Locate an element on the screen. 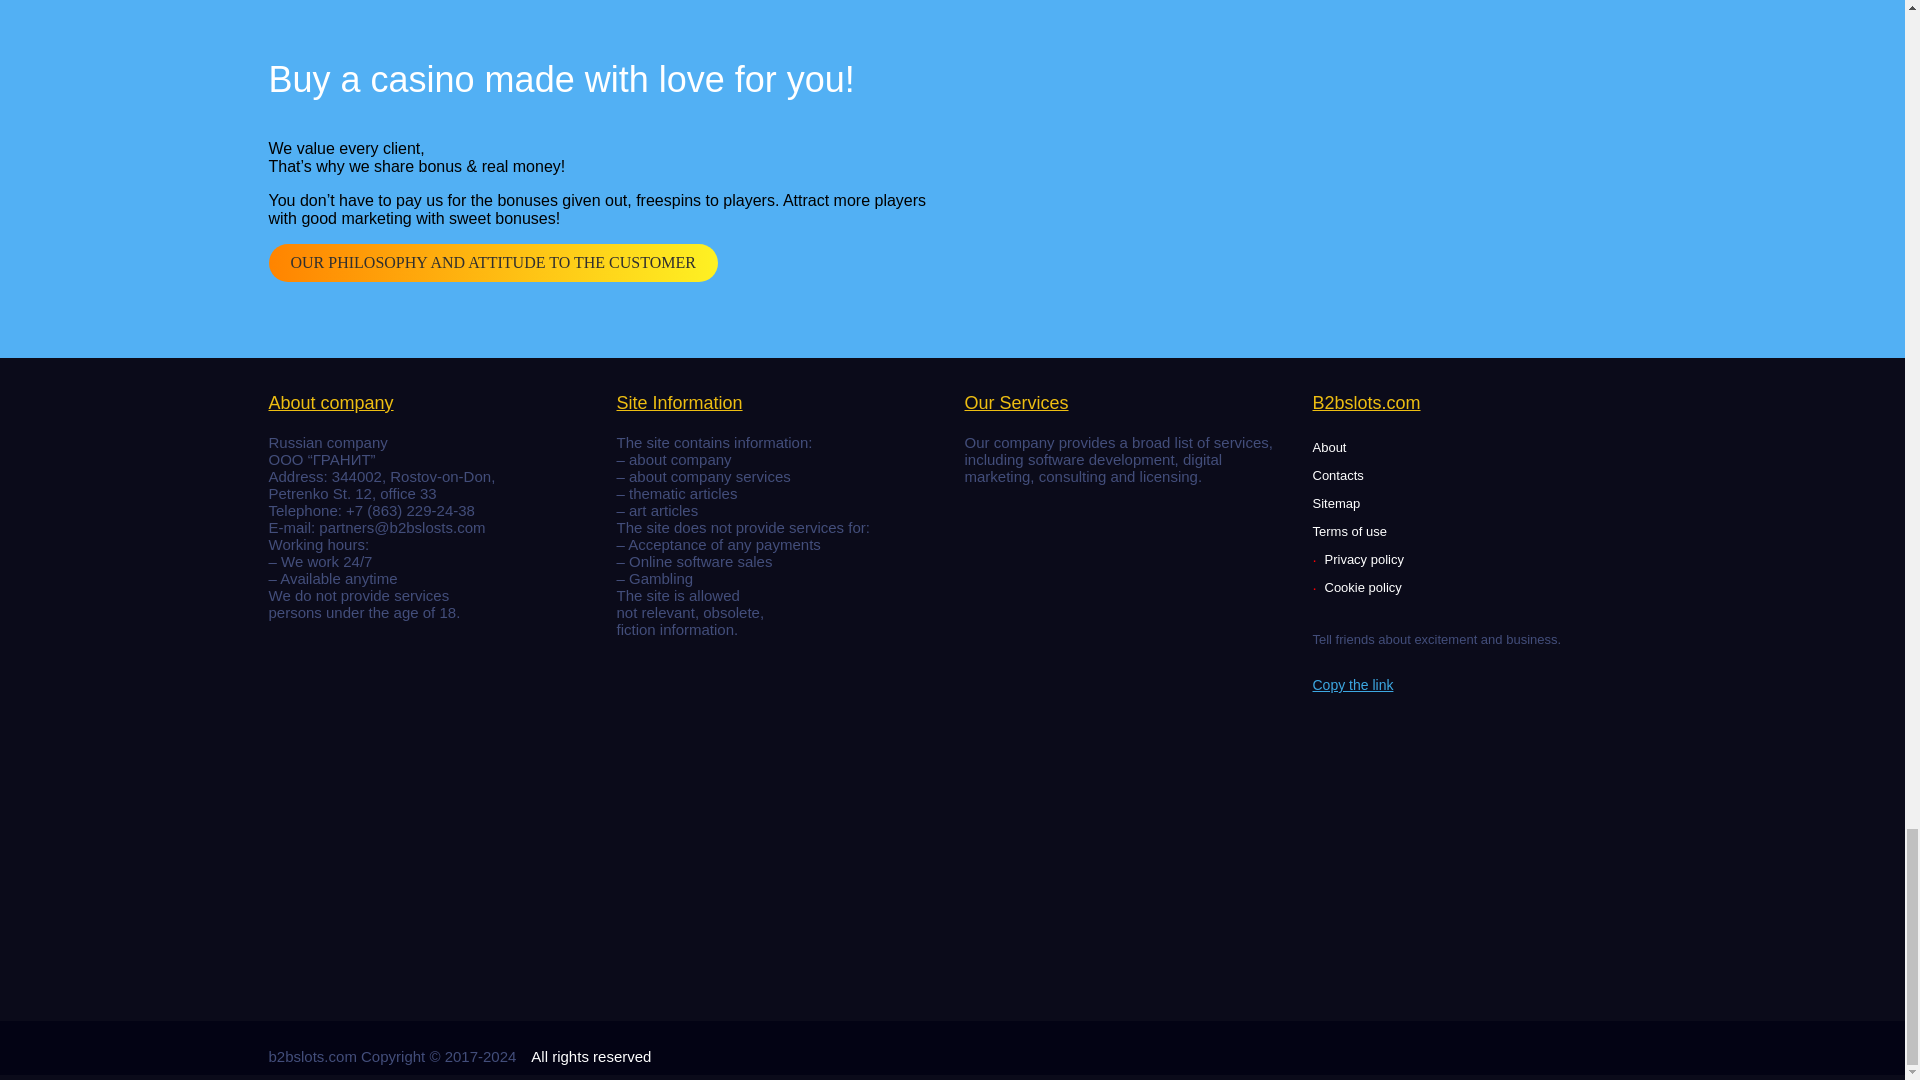 This screenshot has height=1080, width=1920. DMCA.com Protection Status is located at coordinates (418, 812).